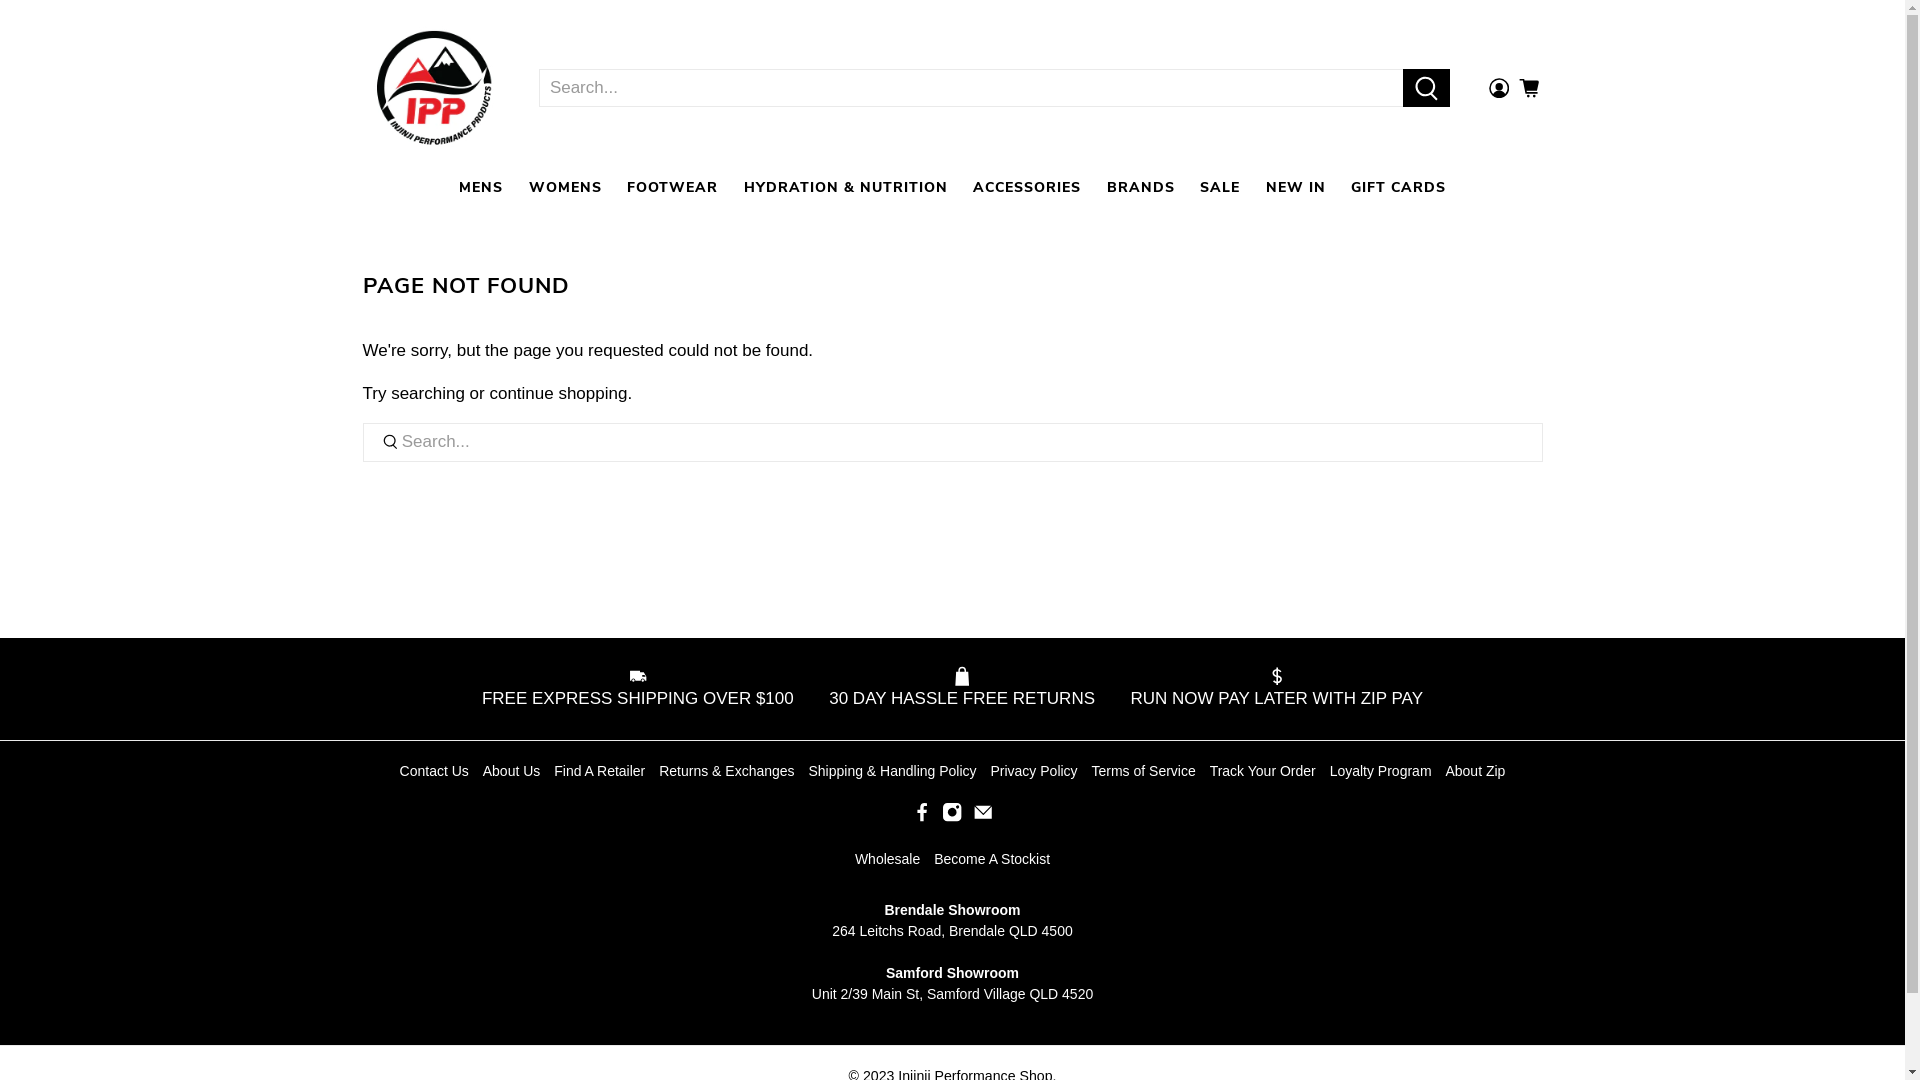 Image resolution: width=1920 pixels, height=1080 pixels. Describe the element at coordinates (644, 690) in the screenshot. I see `FREE EXPRESS SHIPPING OVER $100` at that location.